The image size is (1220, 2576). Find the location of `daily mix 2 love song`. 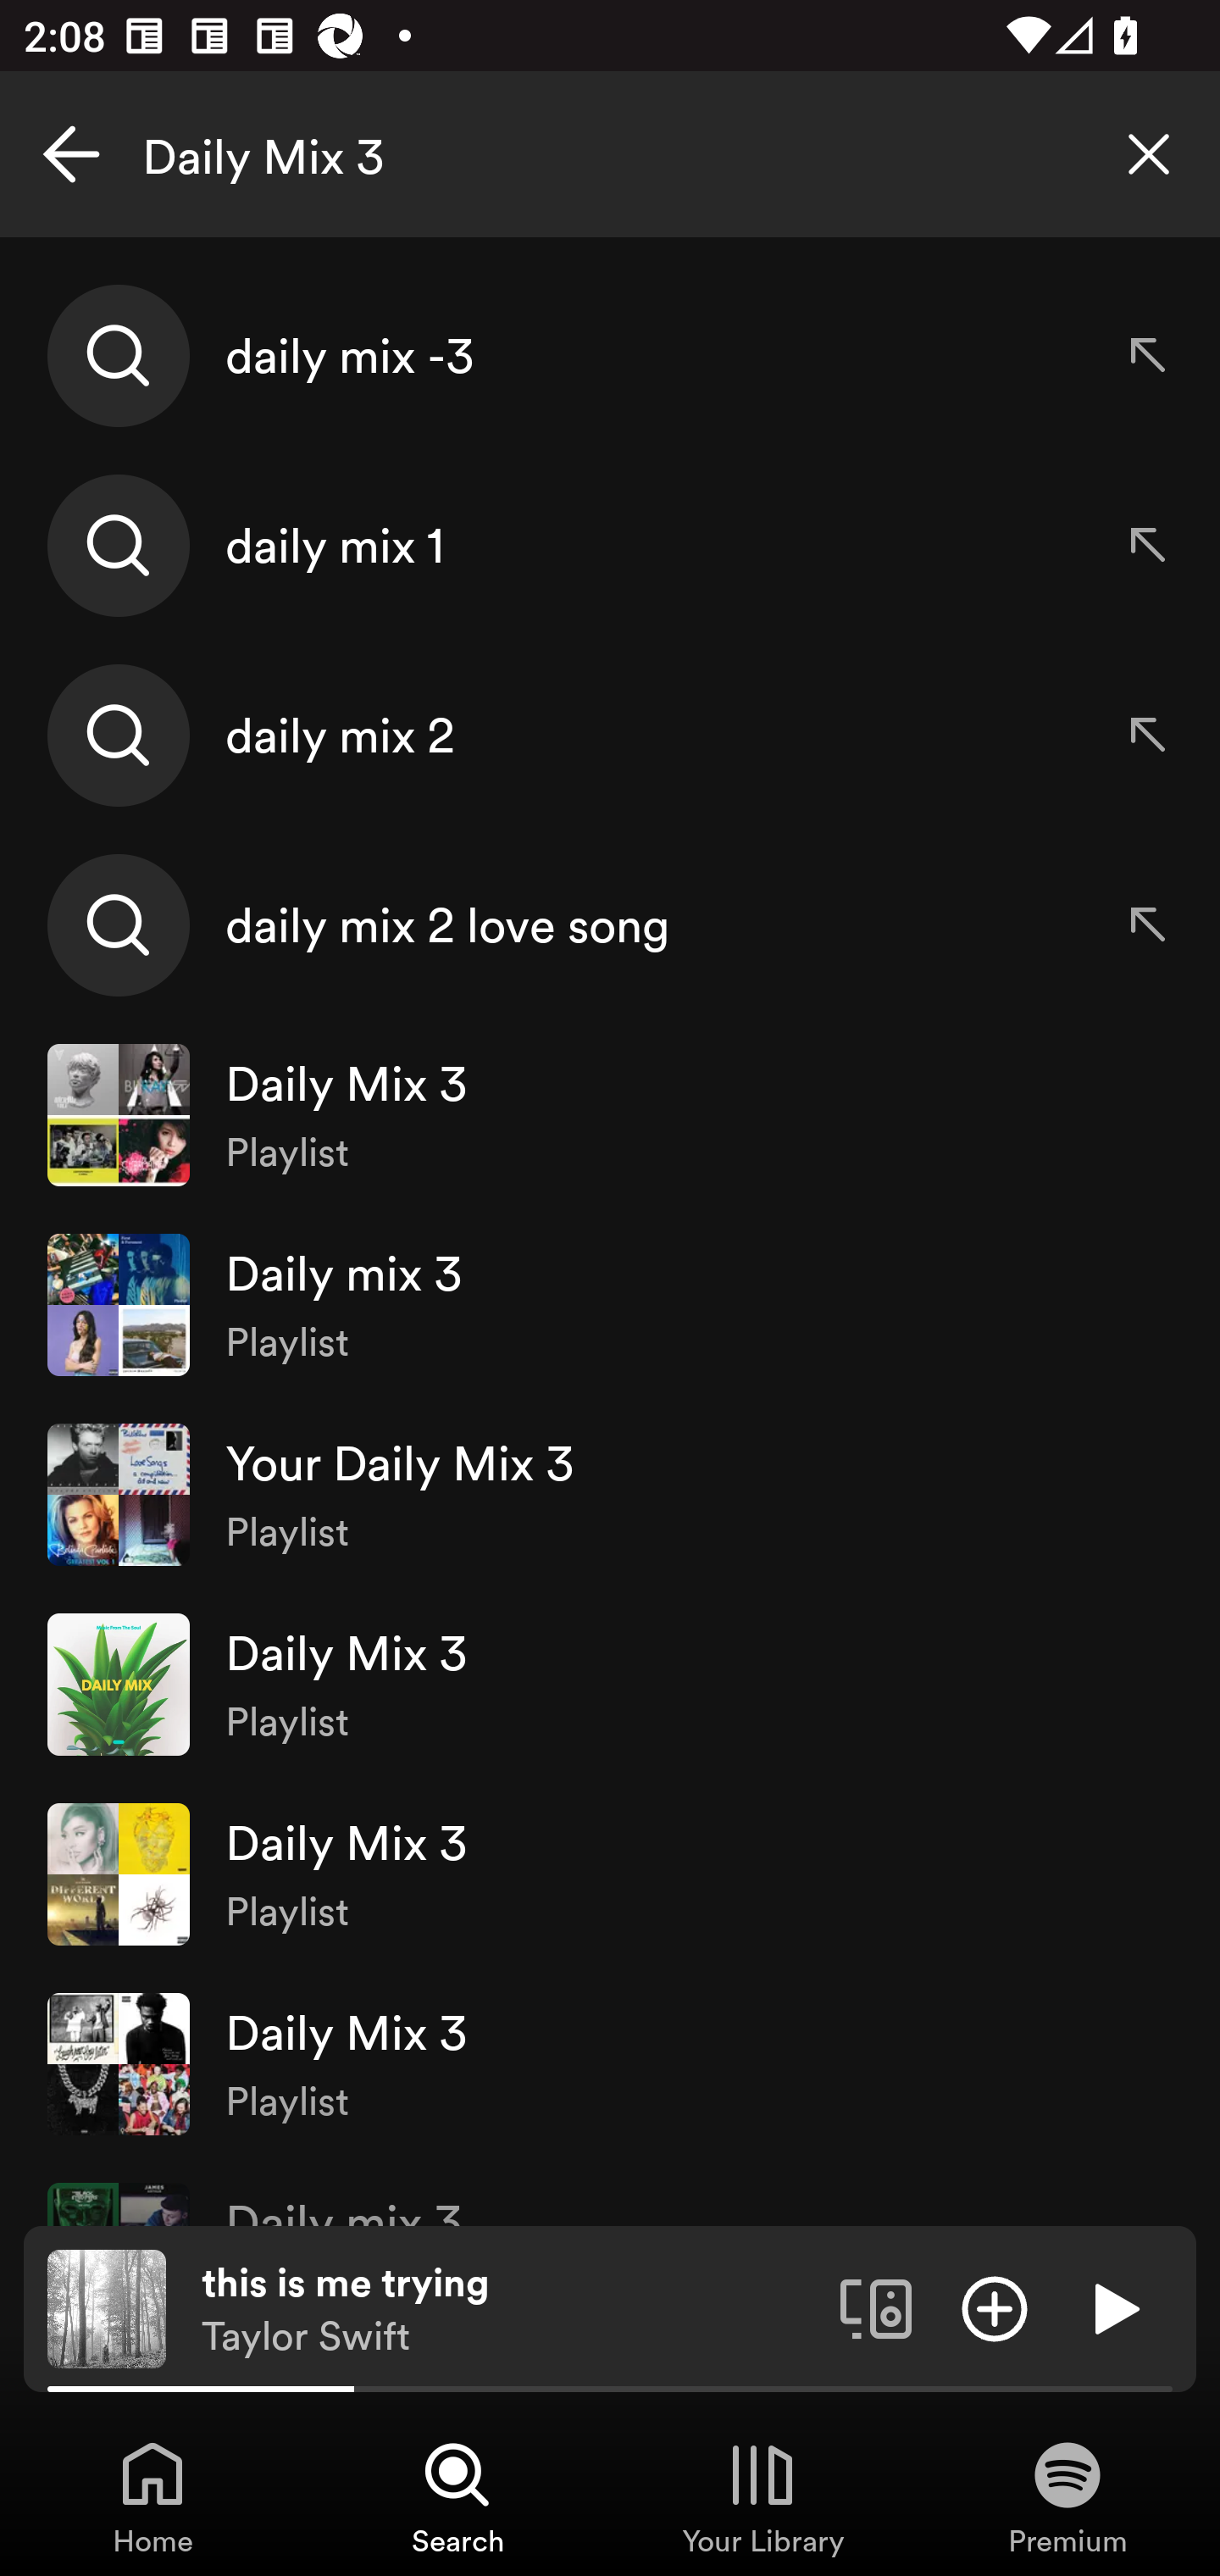

daily mix 2 love song is located at coordinates (610, 924).